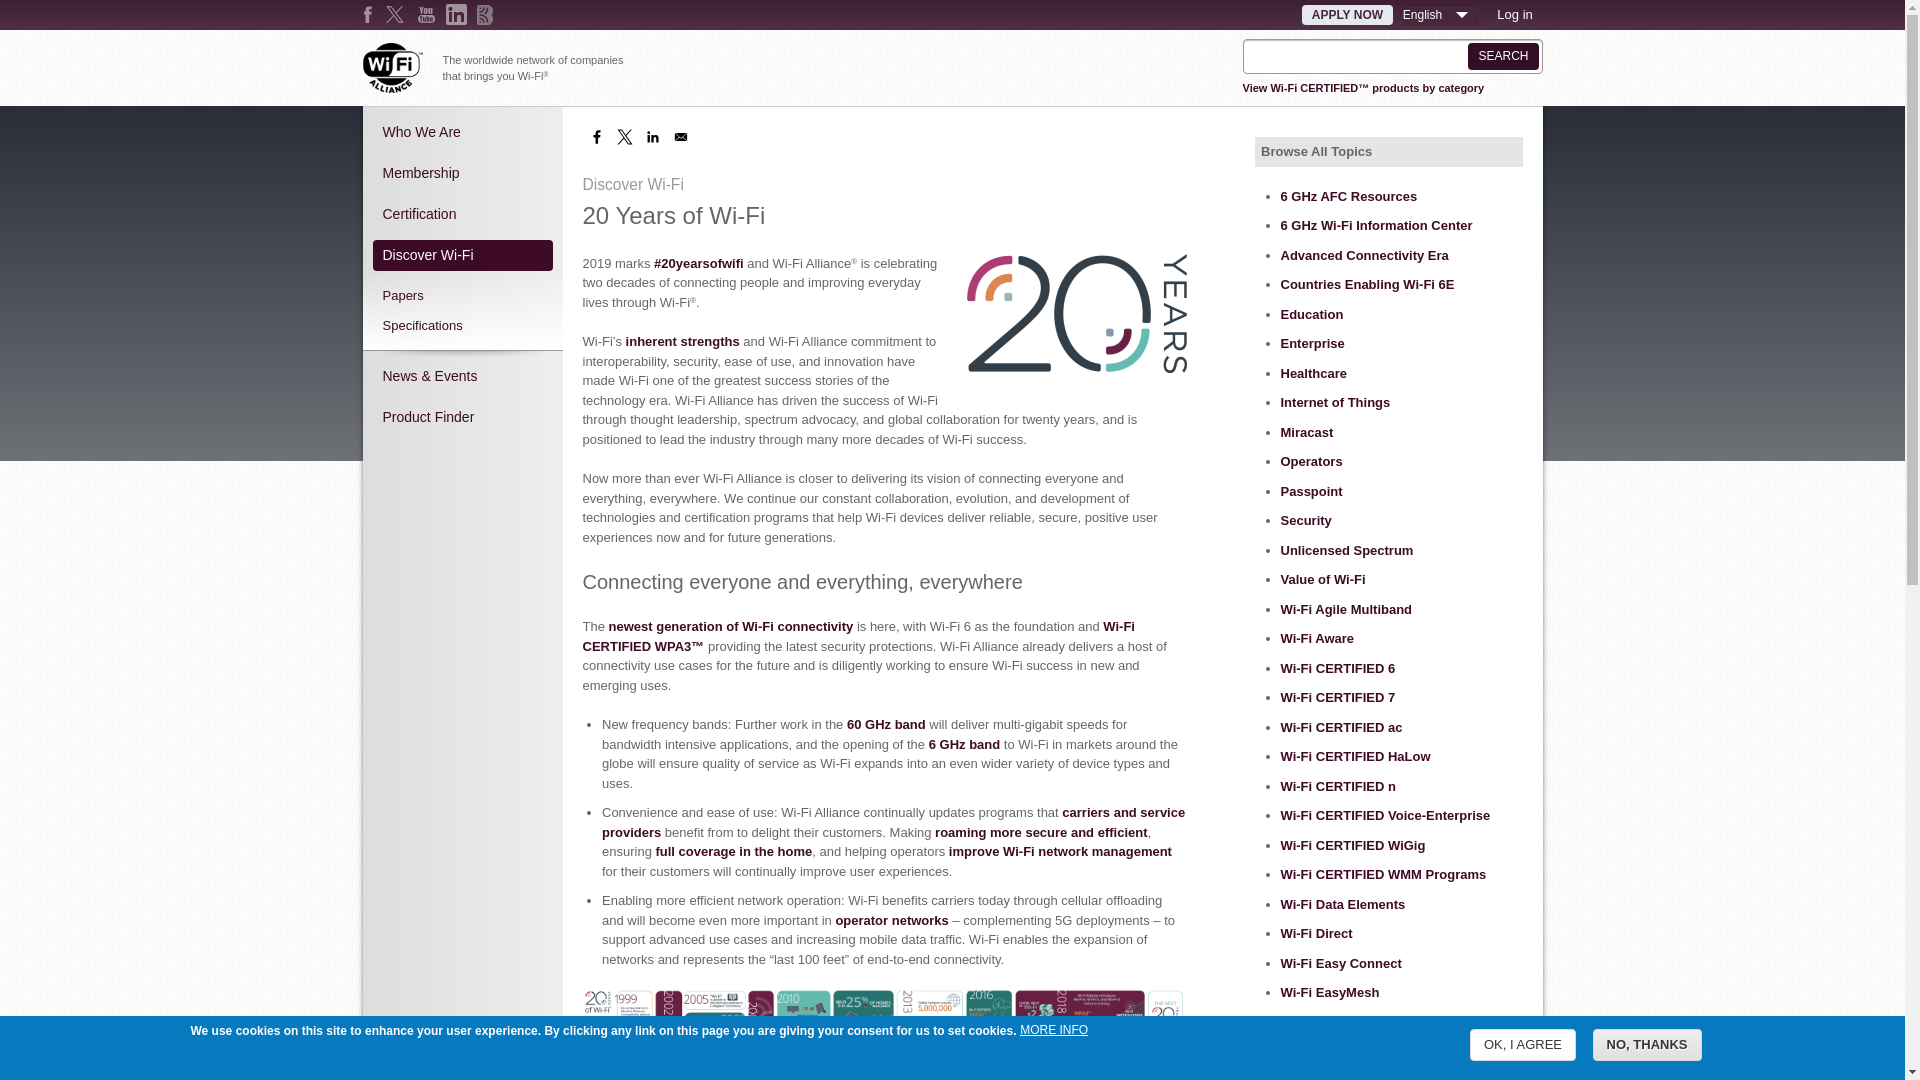 The height and width of the screenshot is (1080, 1920). What do you see at coordinates (1311, 462) in the screenshot?
I see `Operators` at bounding box center [1311, 462].